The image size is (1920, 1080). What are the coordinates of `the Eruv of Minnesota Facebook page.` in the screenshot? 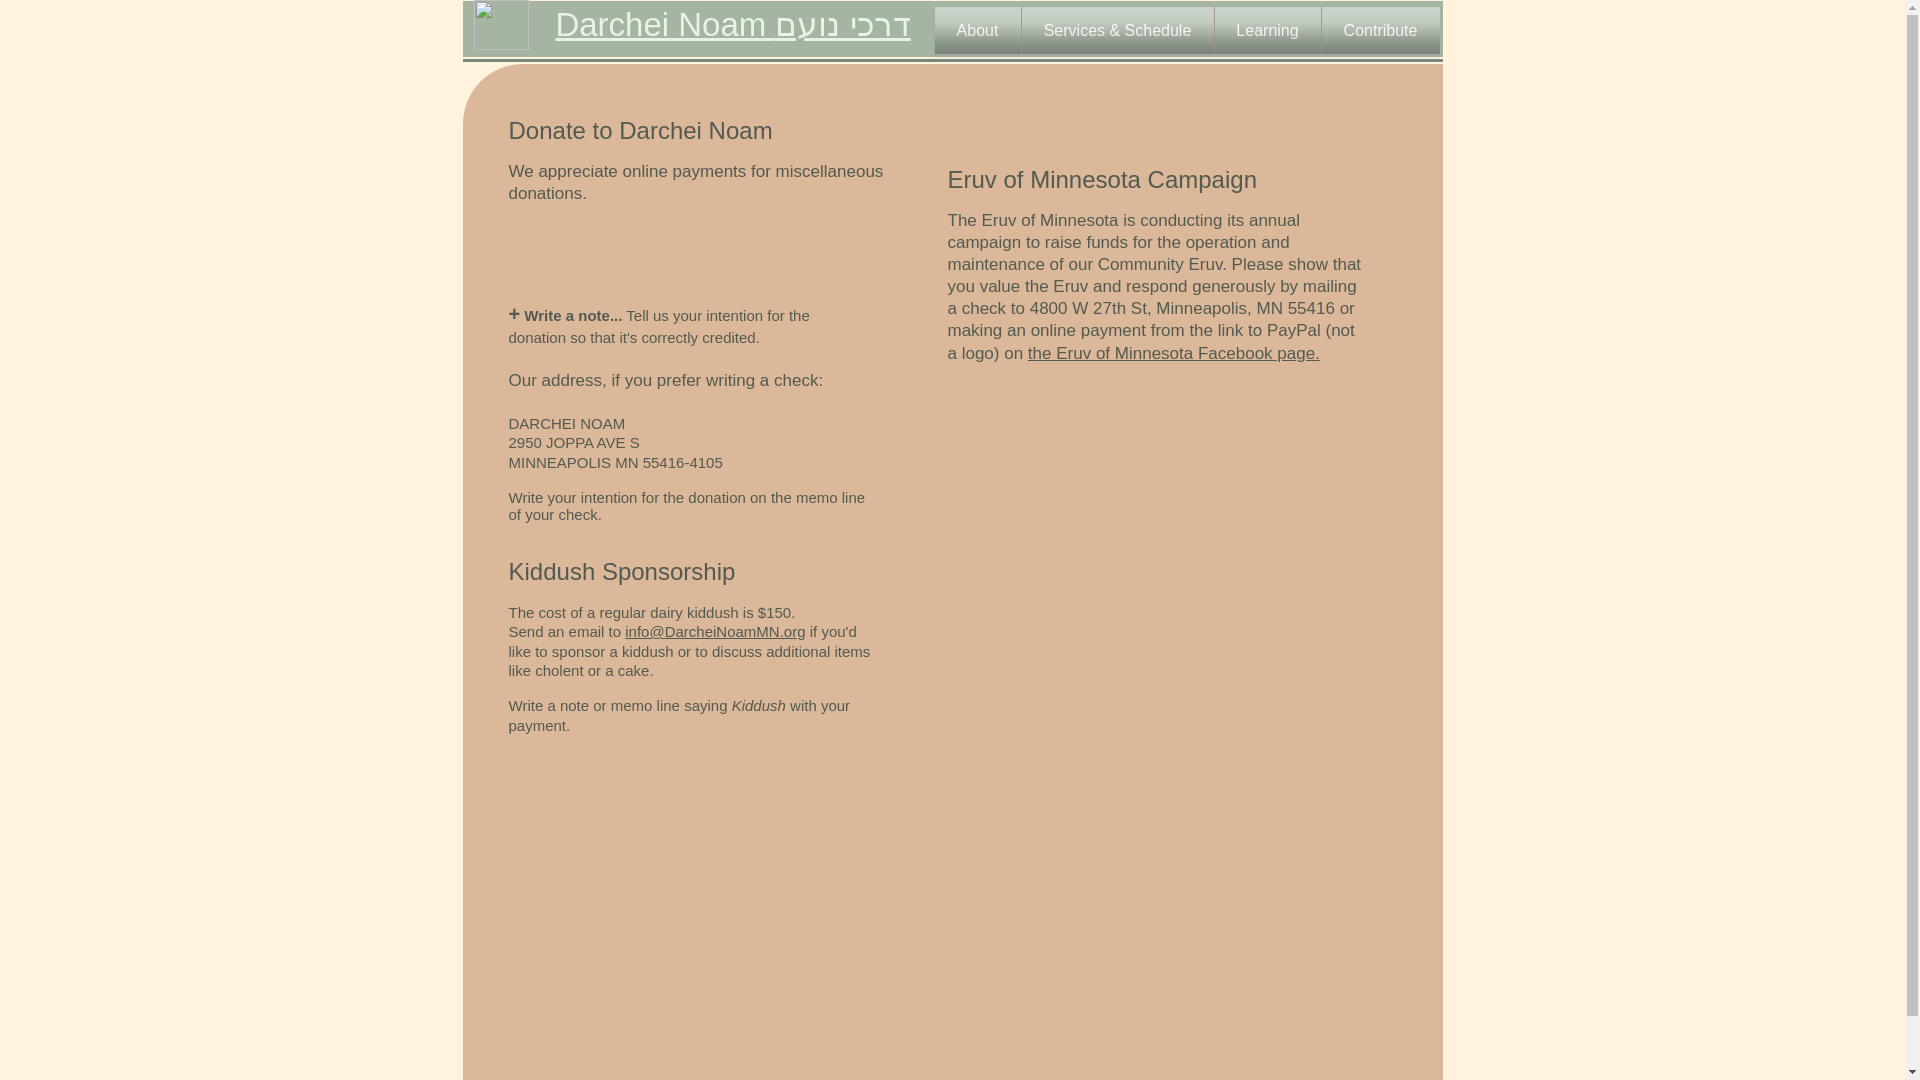 It's located at (1174, 353).